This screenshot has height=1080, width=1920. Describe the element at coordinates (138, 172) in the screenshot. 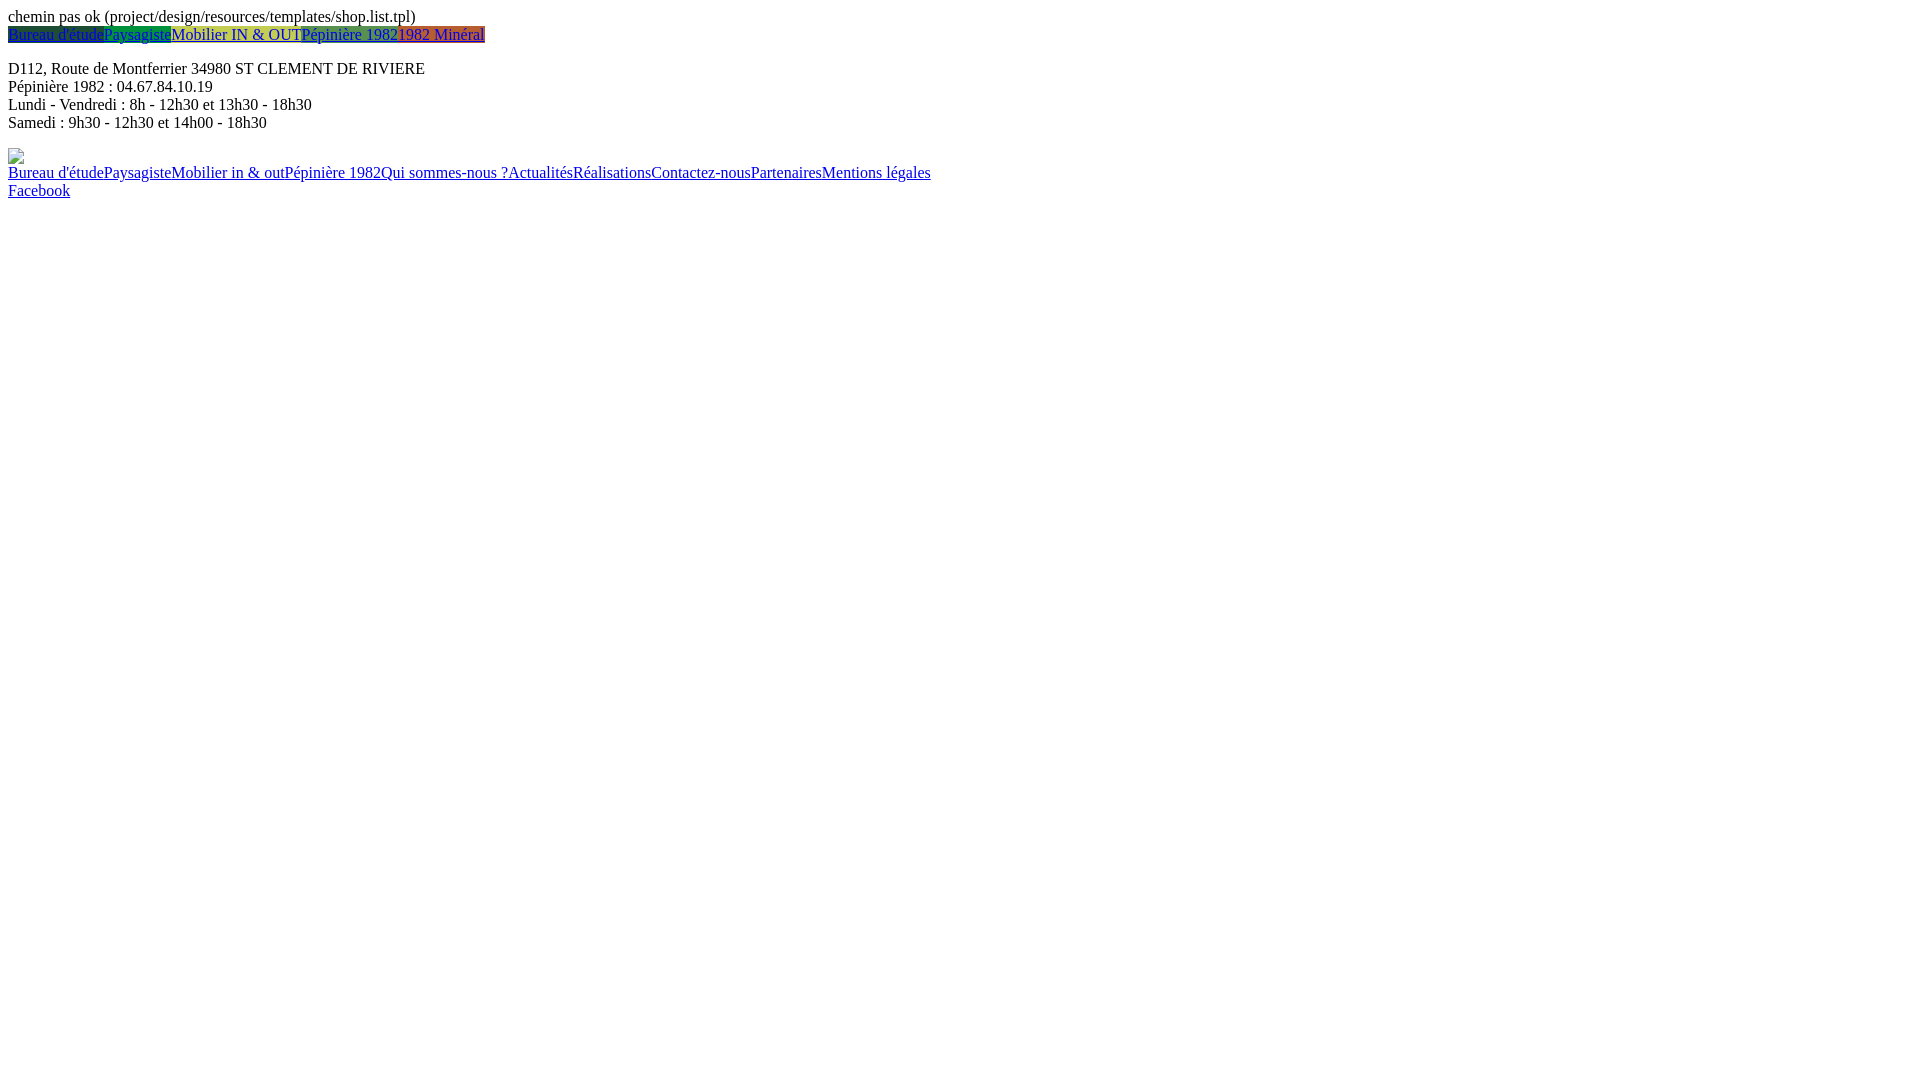

I see `Paysagiste` at that location.